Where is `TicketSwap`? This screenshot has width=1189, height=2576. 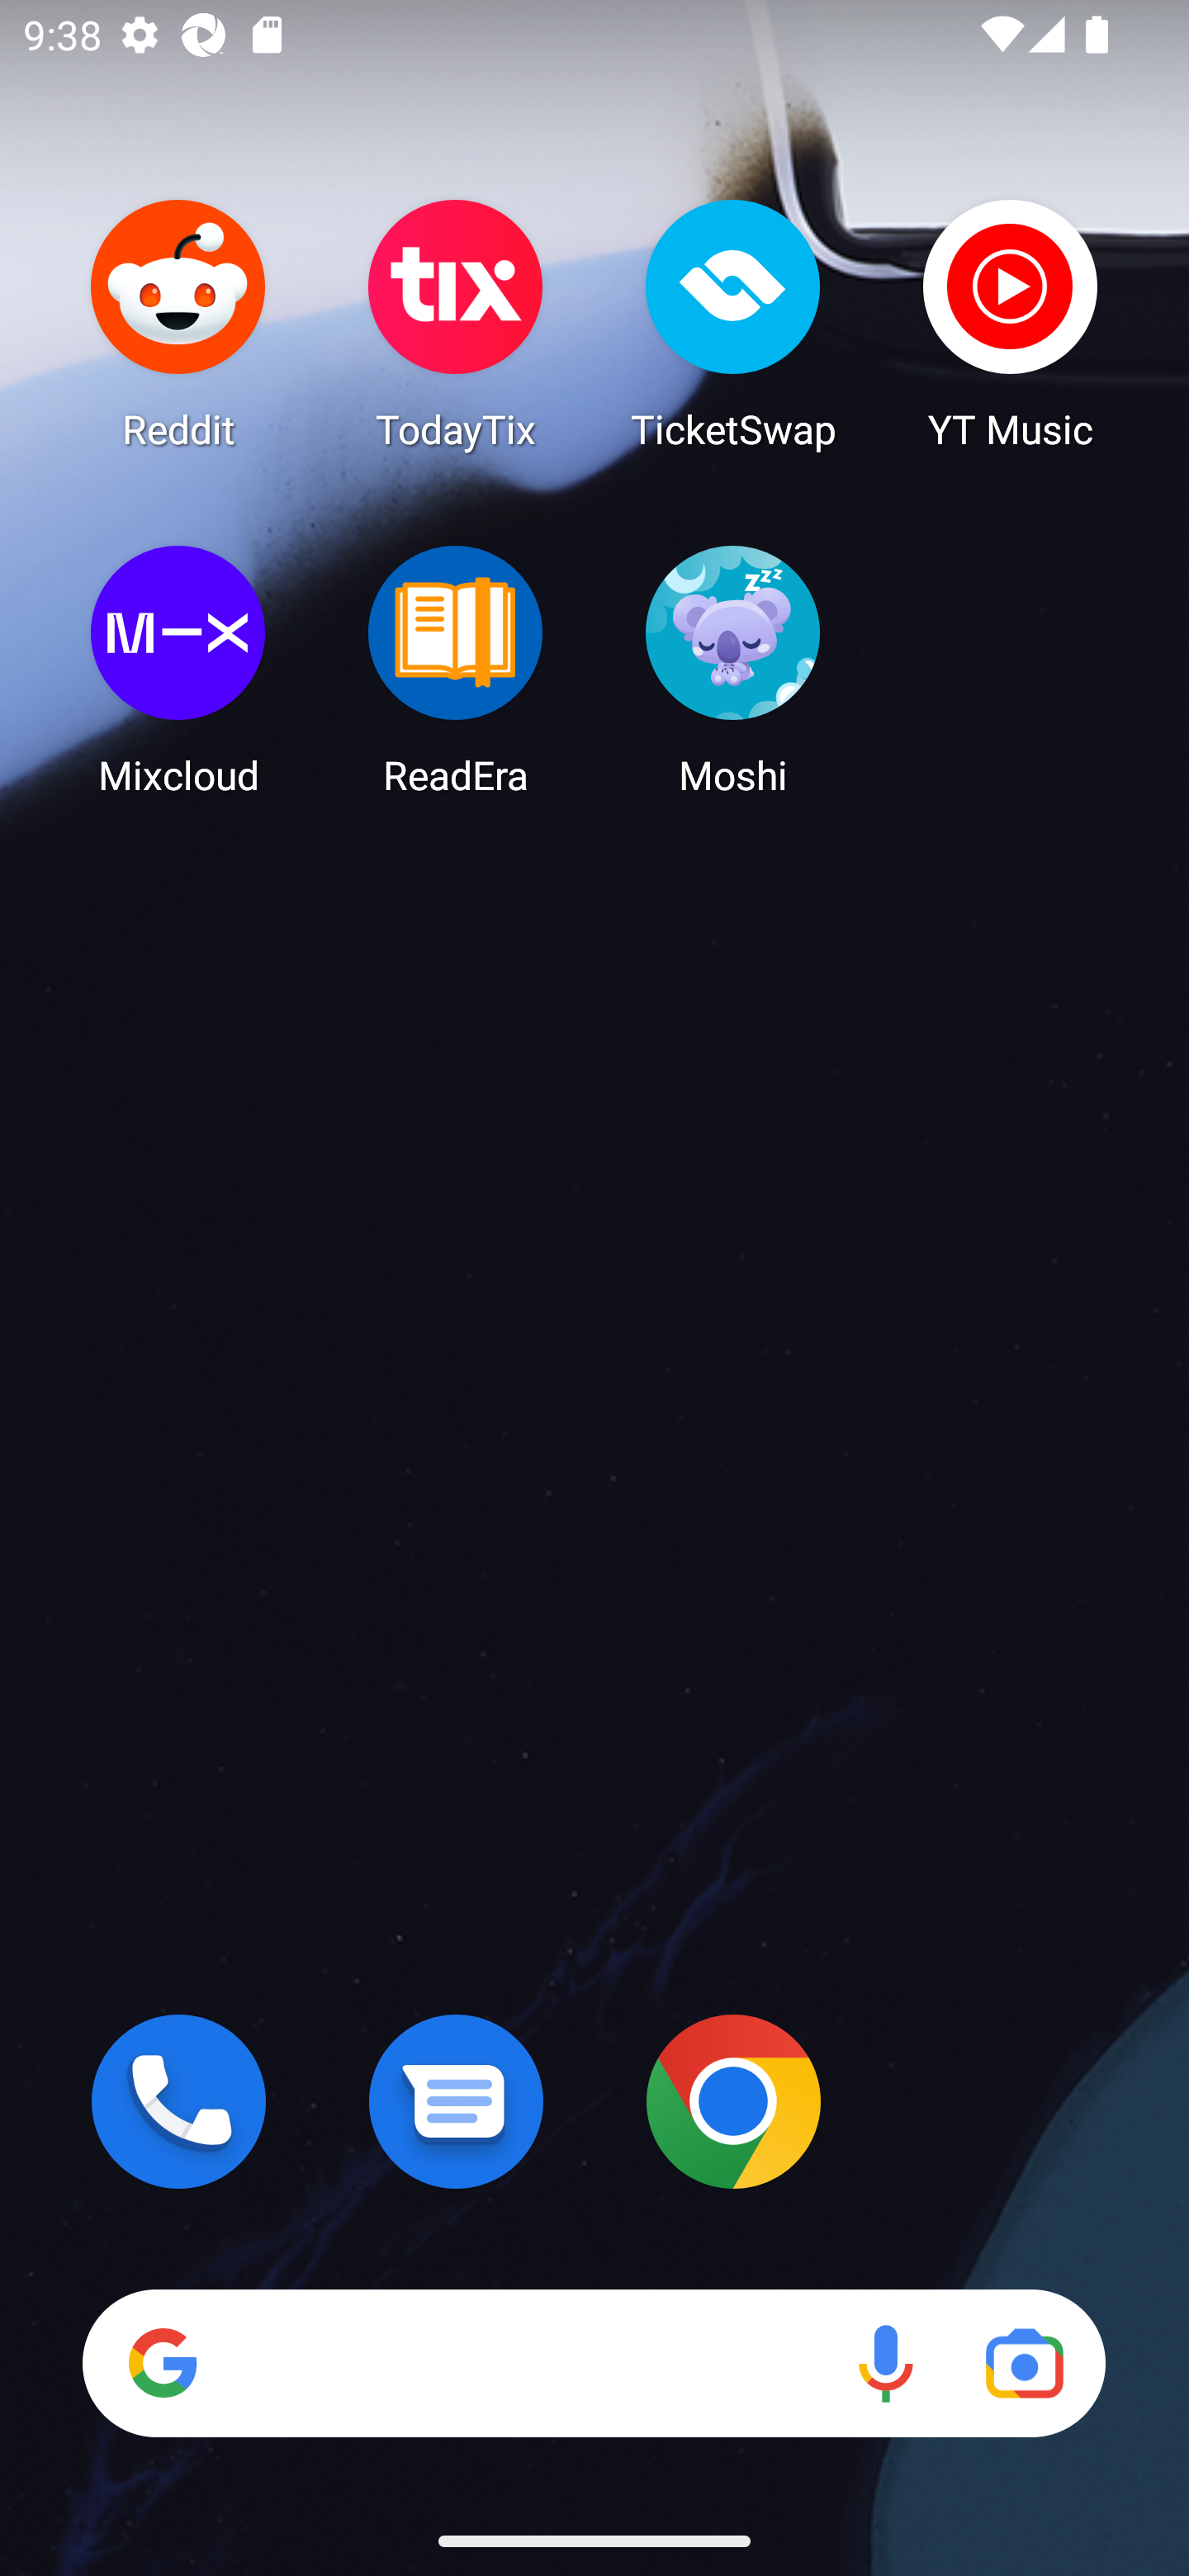
TicketSwap is located at coordinates (733, 324).